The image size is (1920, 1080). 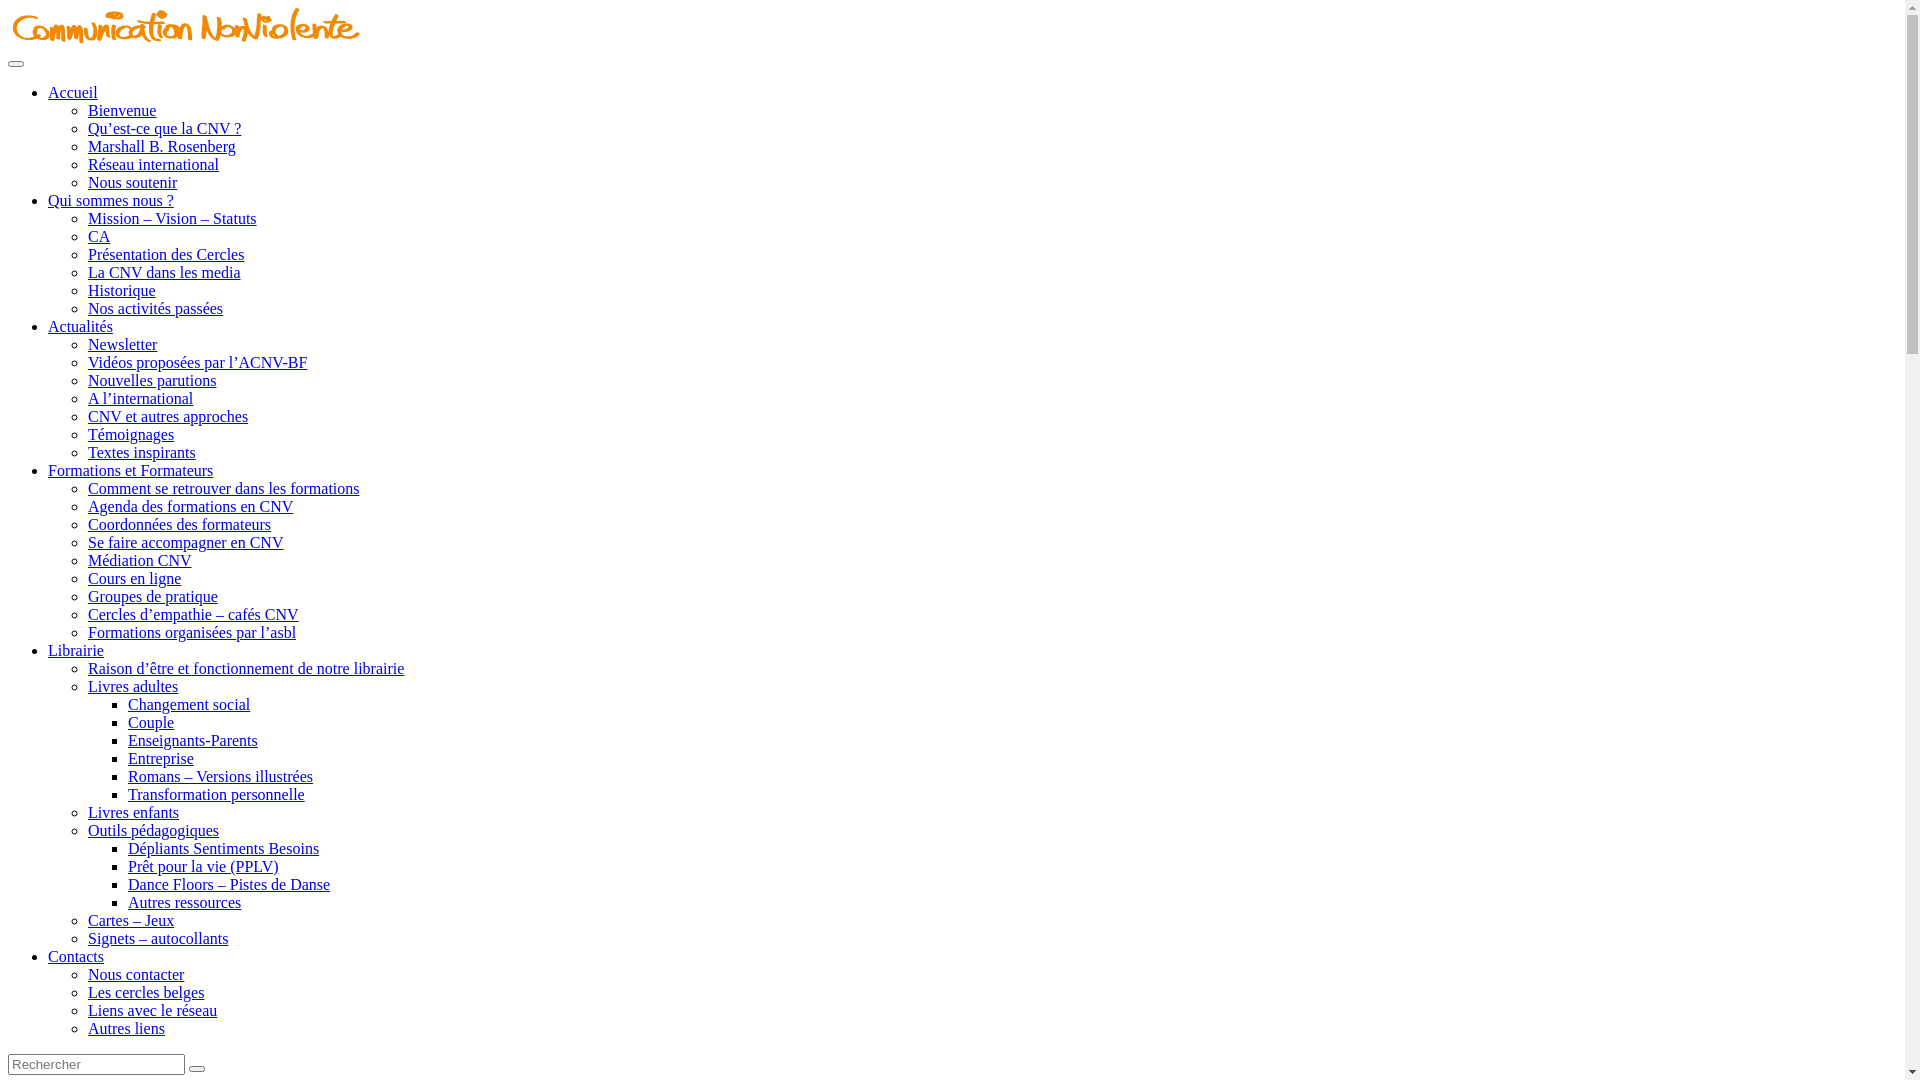 What do you see at coordinates (130, 470) in the screenshot?
I see `Formations et Formateurs` at bounding box center [130, 470].